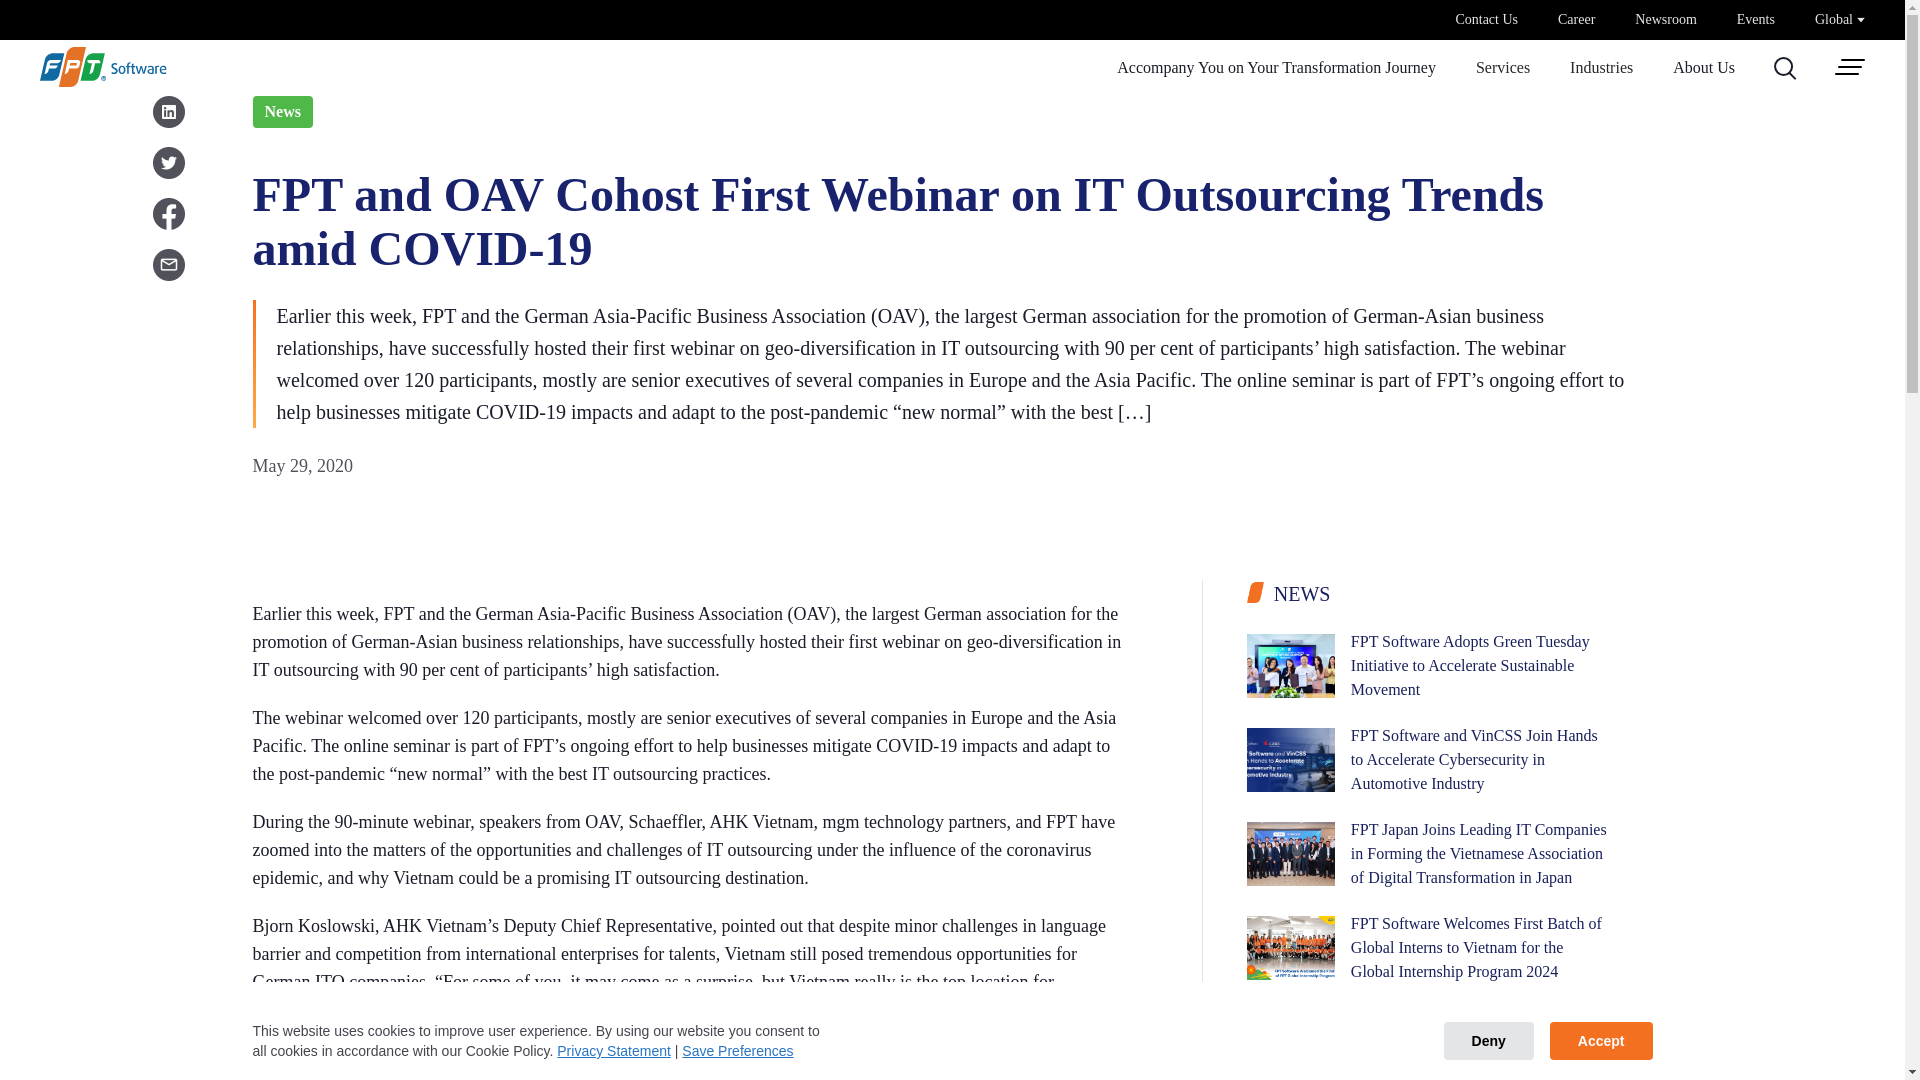 The width and height of the screenshot is (1920, 1080). What do you see at coordinates (1486, 20) in the screenshot?
I see `Contact Us` at bounding box center [1486, 20].